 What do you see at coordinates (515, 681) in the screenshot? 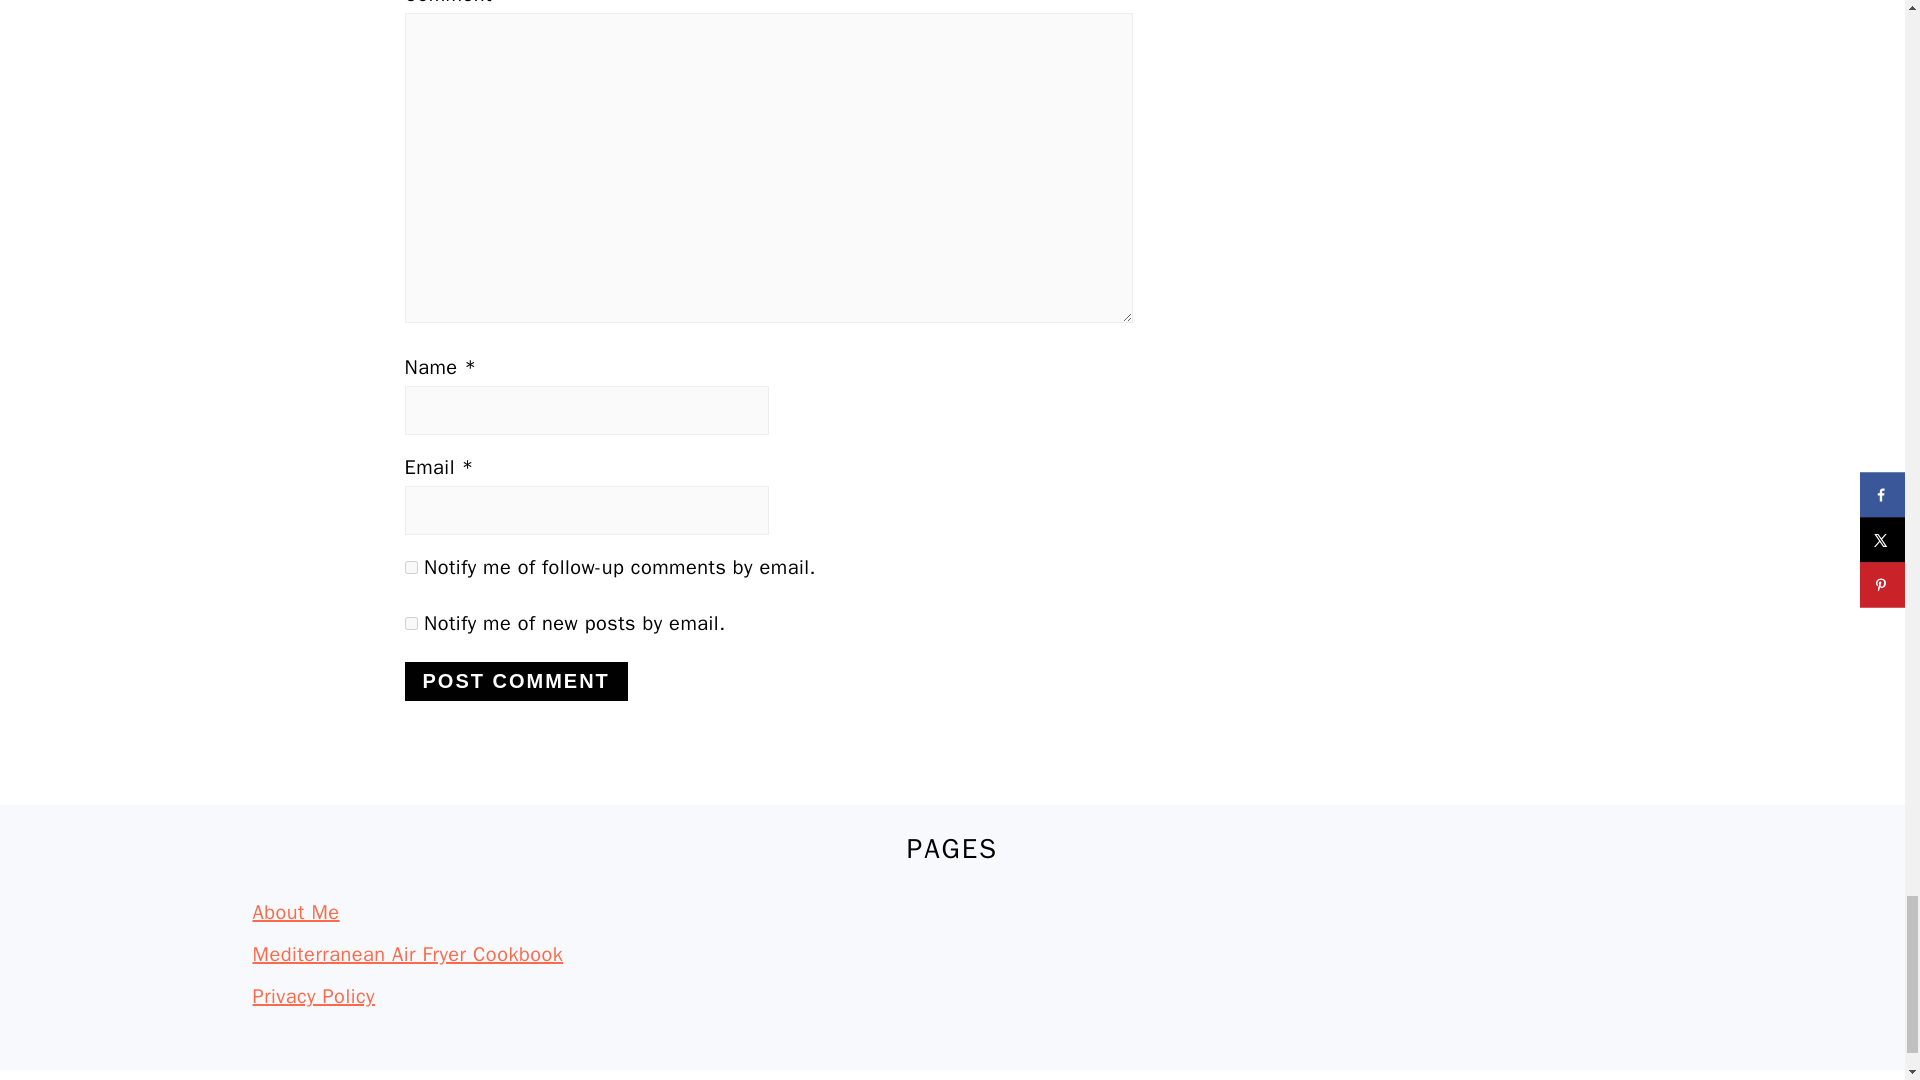
I see `Post Comment` at bounding box center [515, 681].